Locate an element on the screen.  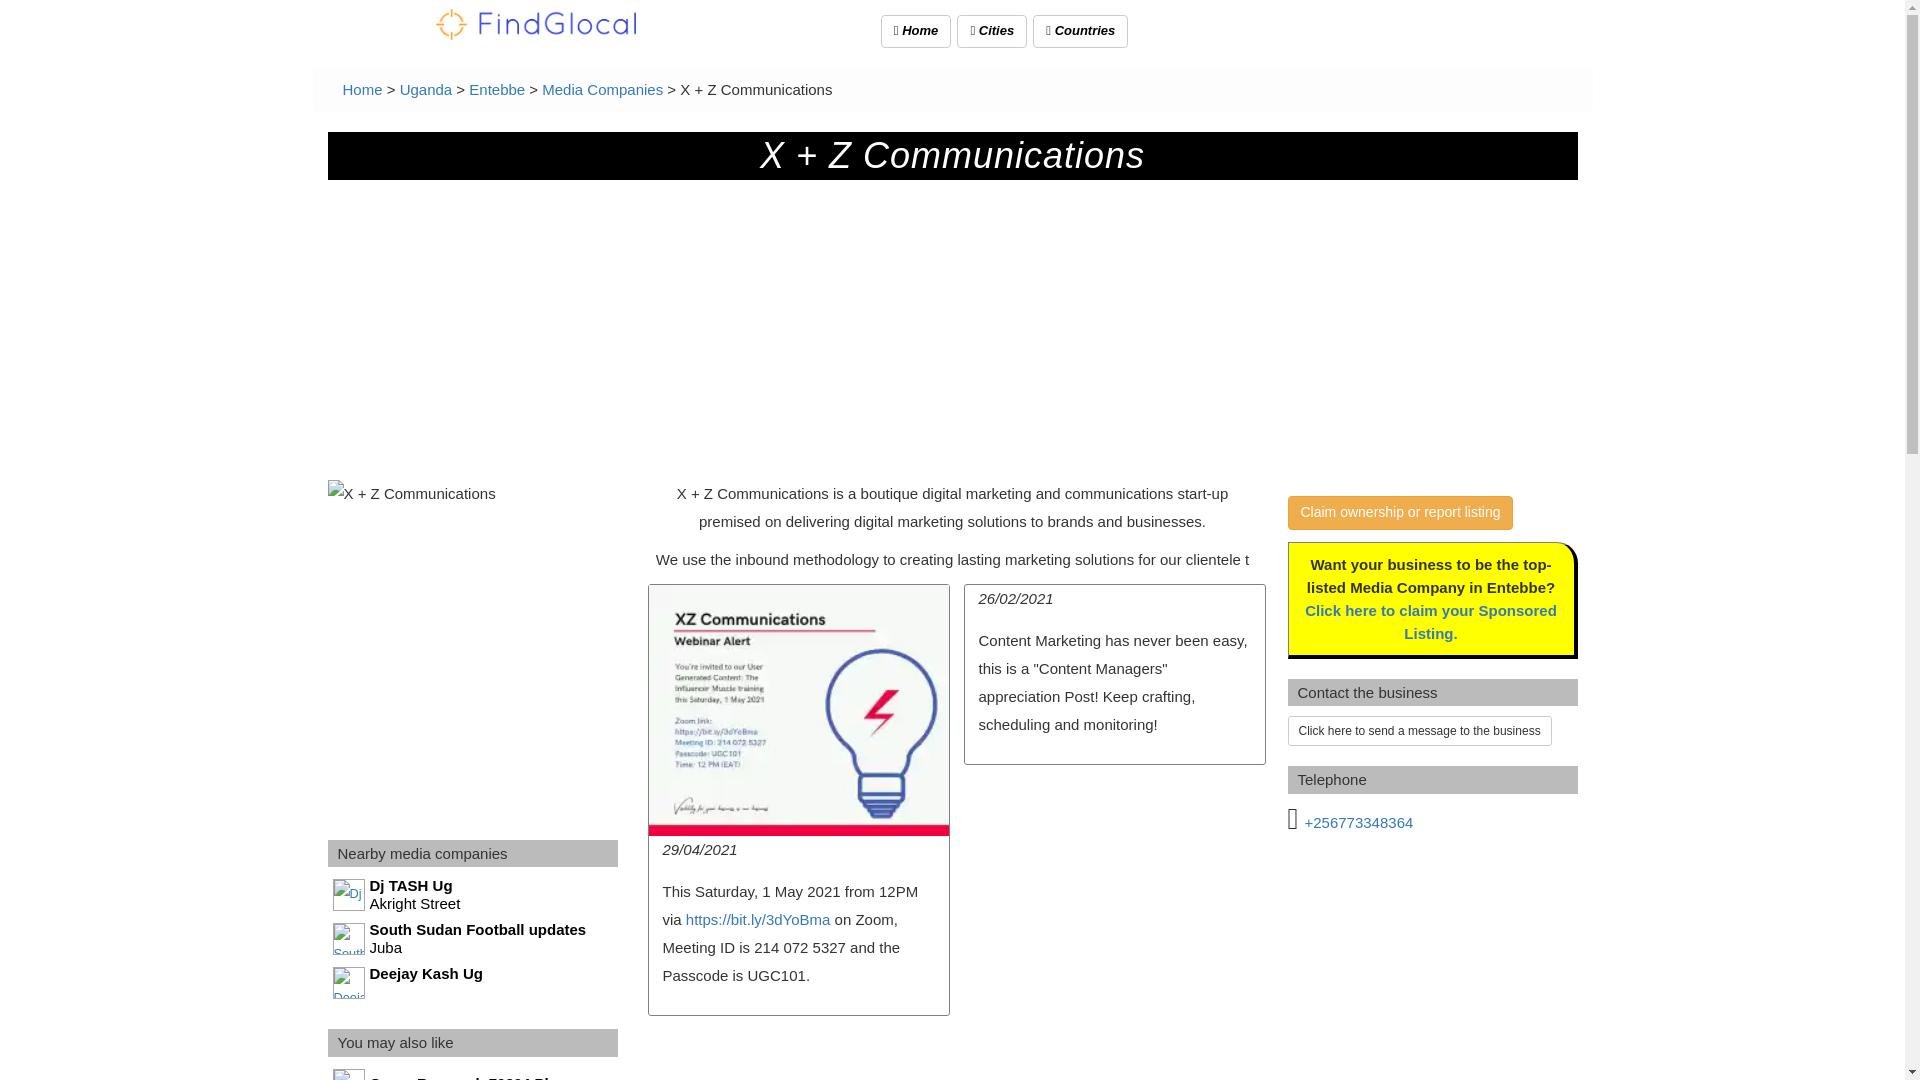
Click here to claim your Sponsored Listing. is located at coordinates (426, 90).